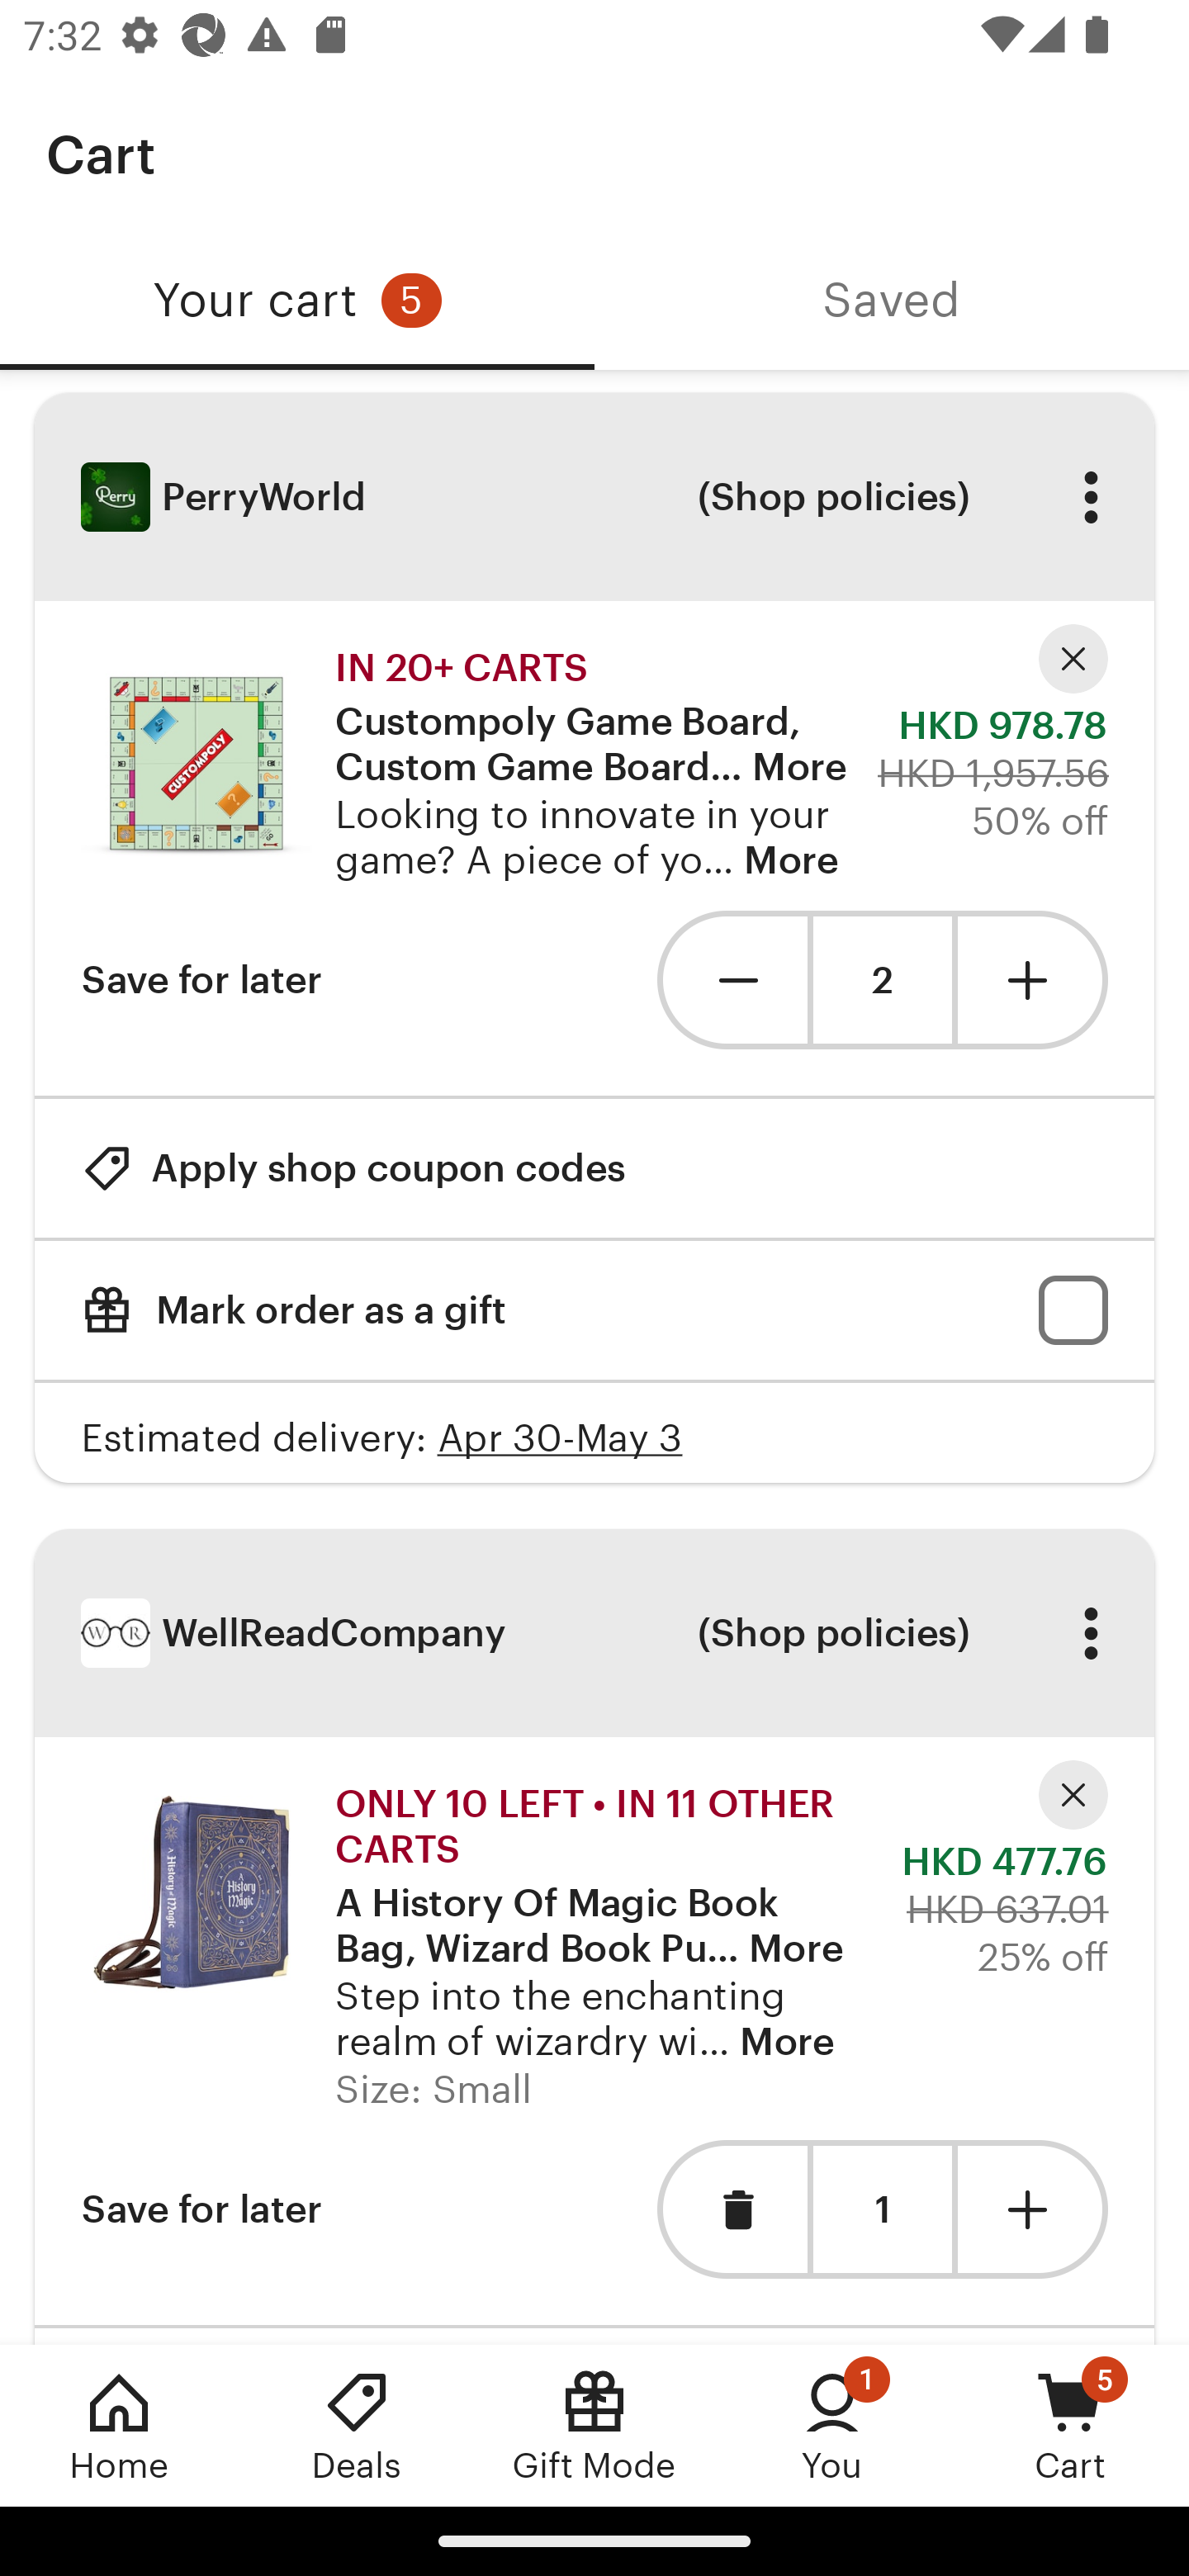 This screenshot has height=2576, width=1189. I want to click on (Shop policies), so click(832, 497).